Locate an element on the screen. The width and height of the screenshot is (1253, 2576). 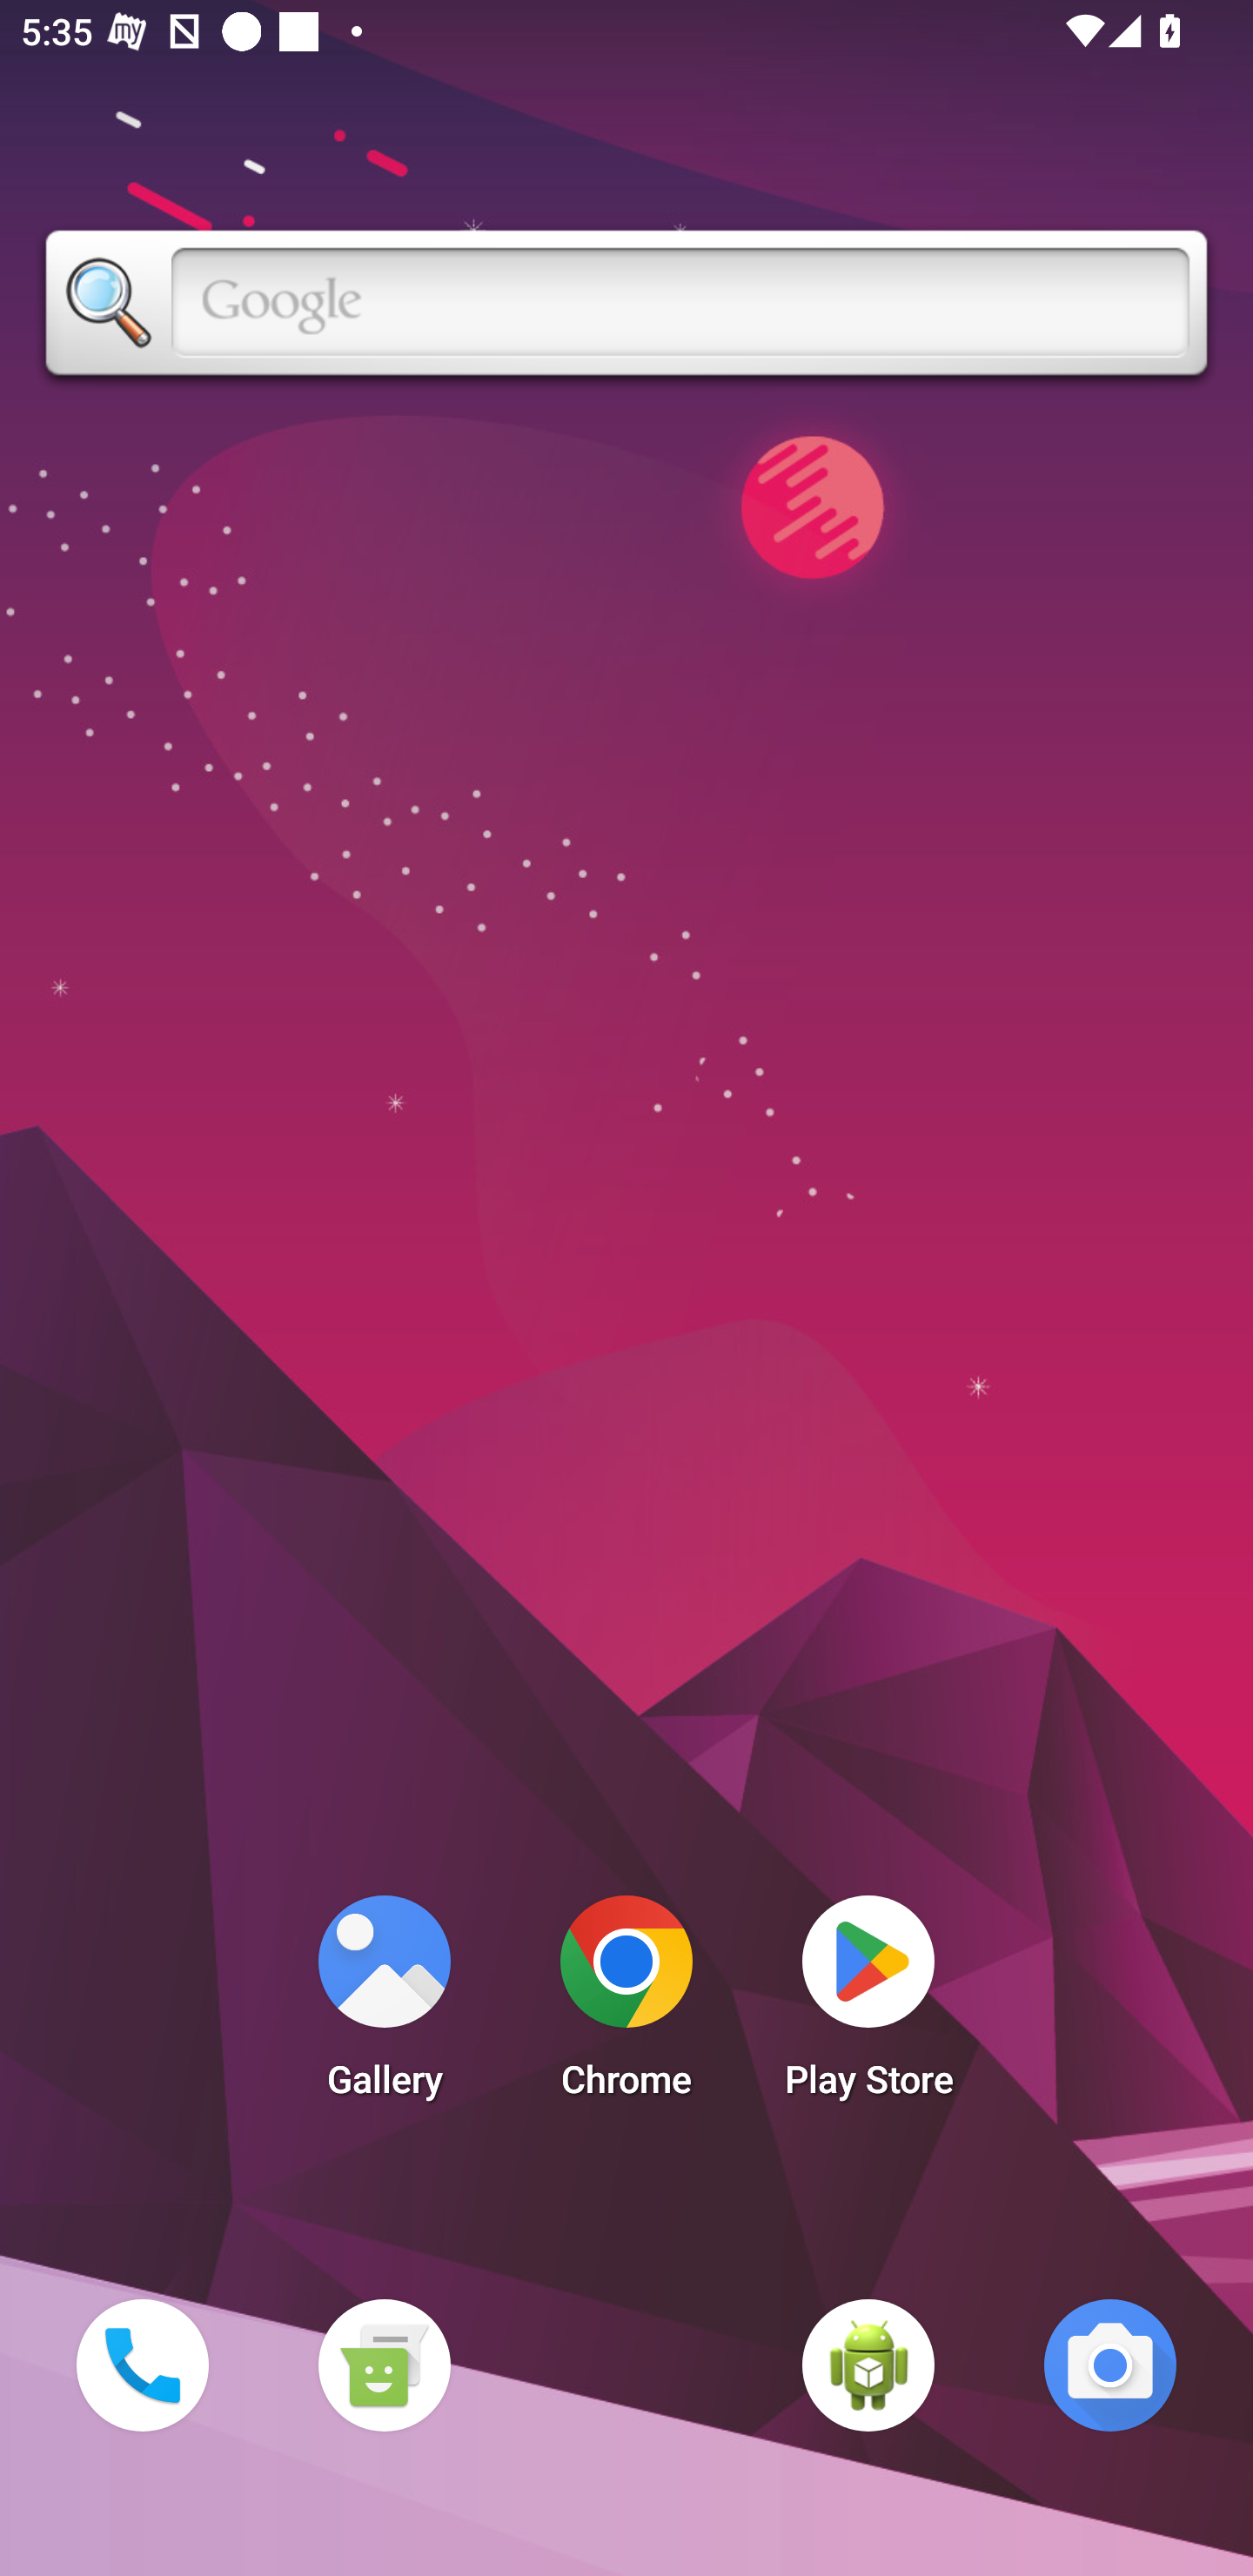
Camera is located at coordinates (1110, 2365).